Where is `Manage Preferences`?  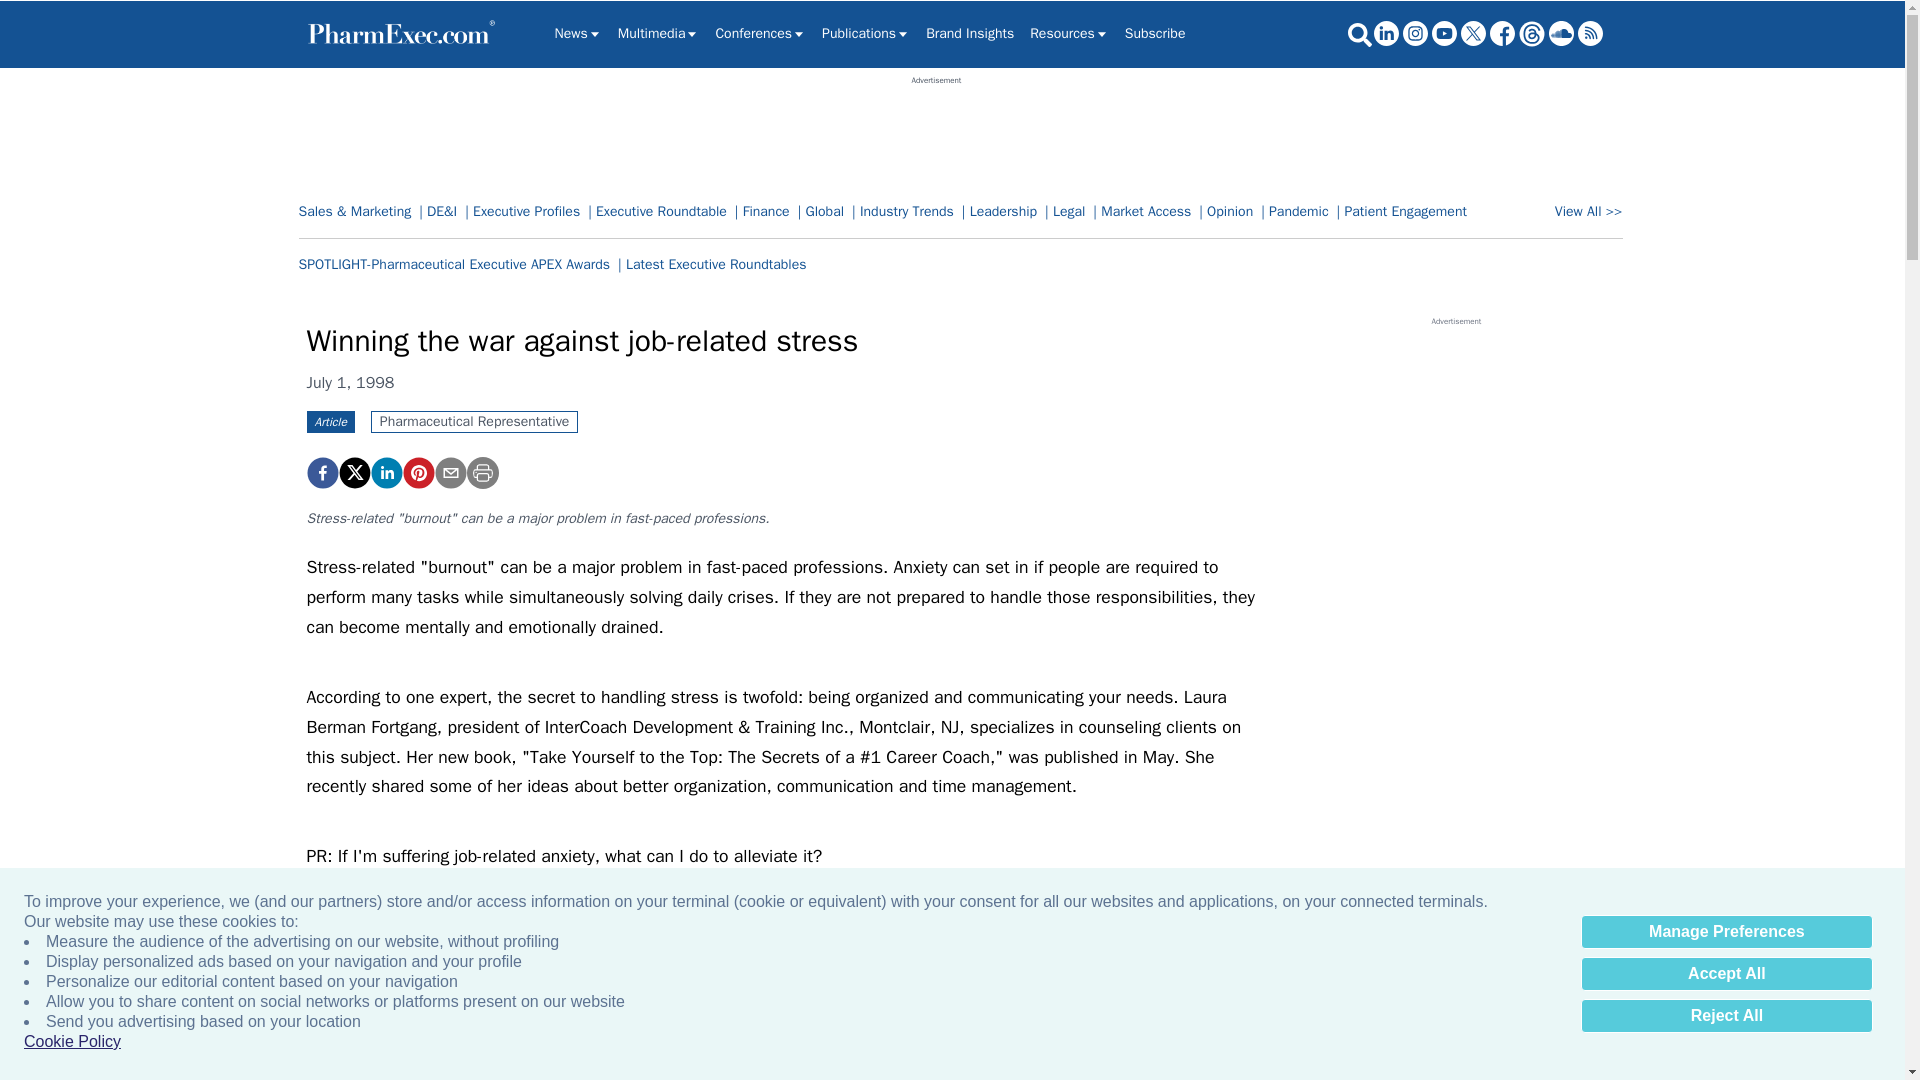
Manage Preferences is located at coordinates (1726, 932).